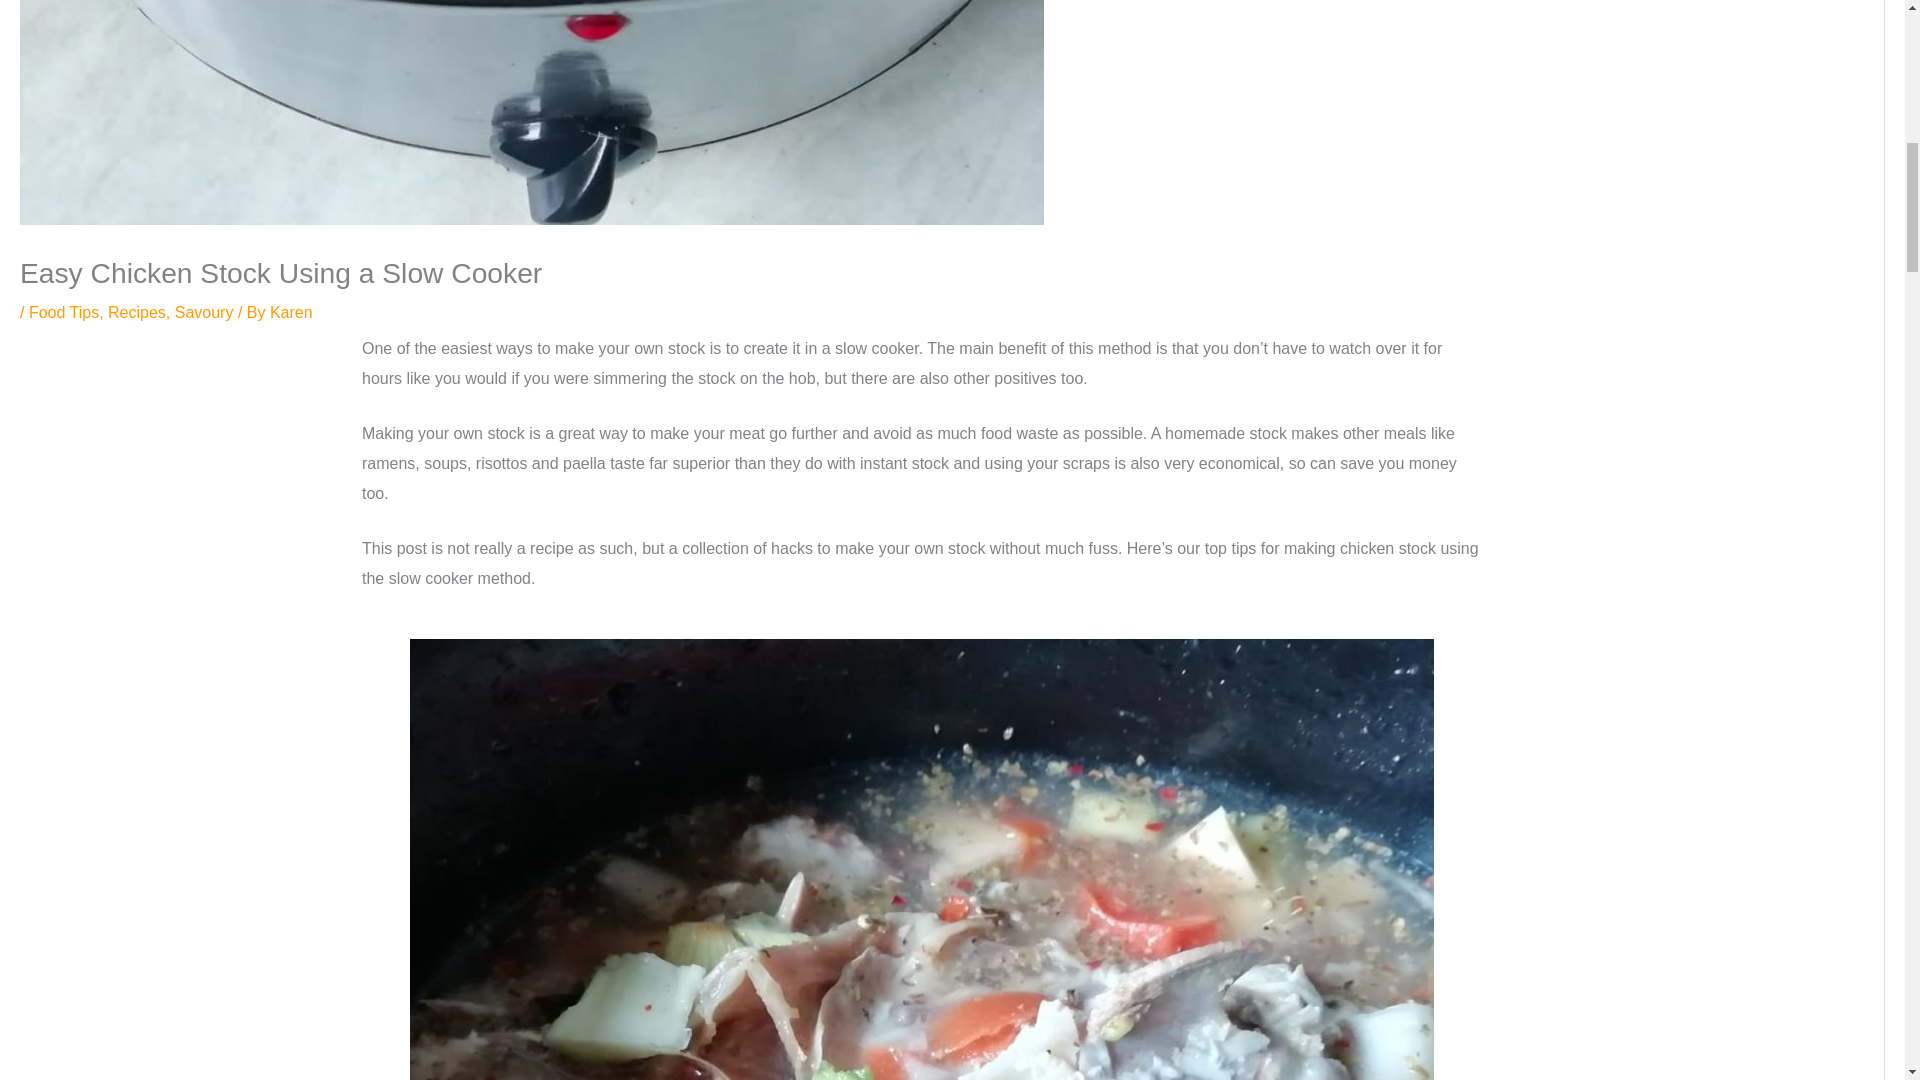  Describe the element at coordinates (291, 312) in the screenshot. I see `Karen` at that location.